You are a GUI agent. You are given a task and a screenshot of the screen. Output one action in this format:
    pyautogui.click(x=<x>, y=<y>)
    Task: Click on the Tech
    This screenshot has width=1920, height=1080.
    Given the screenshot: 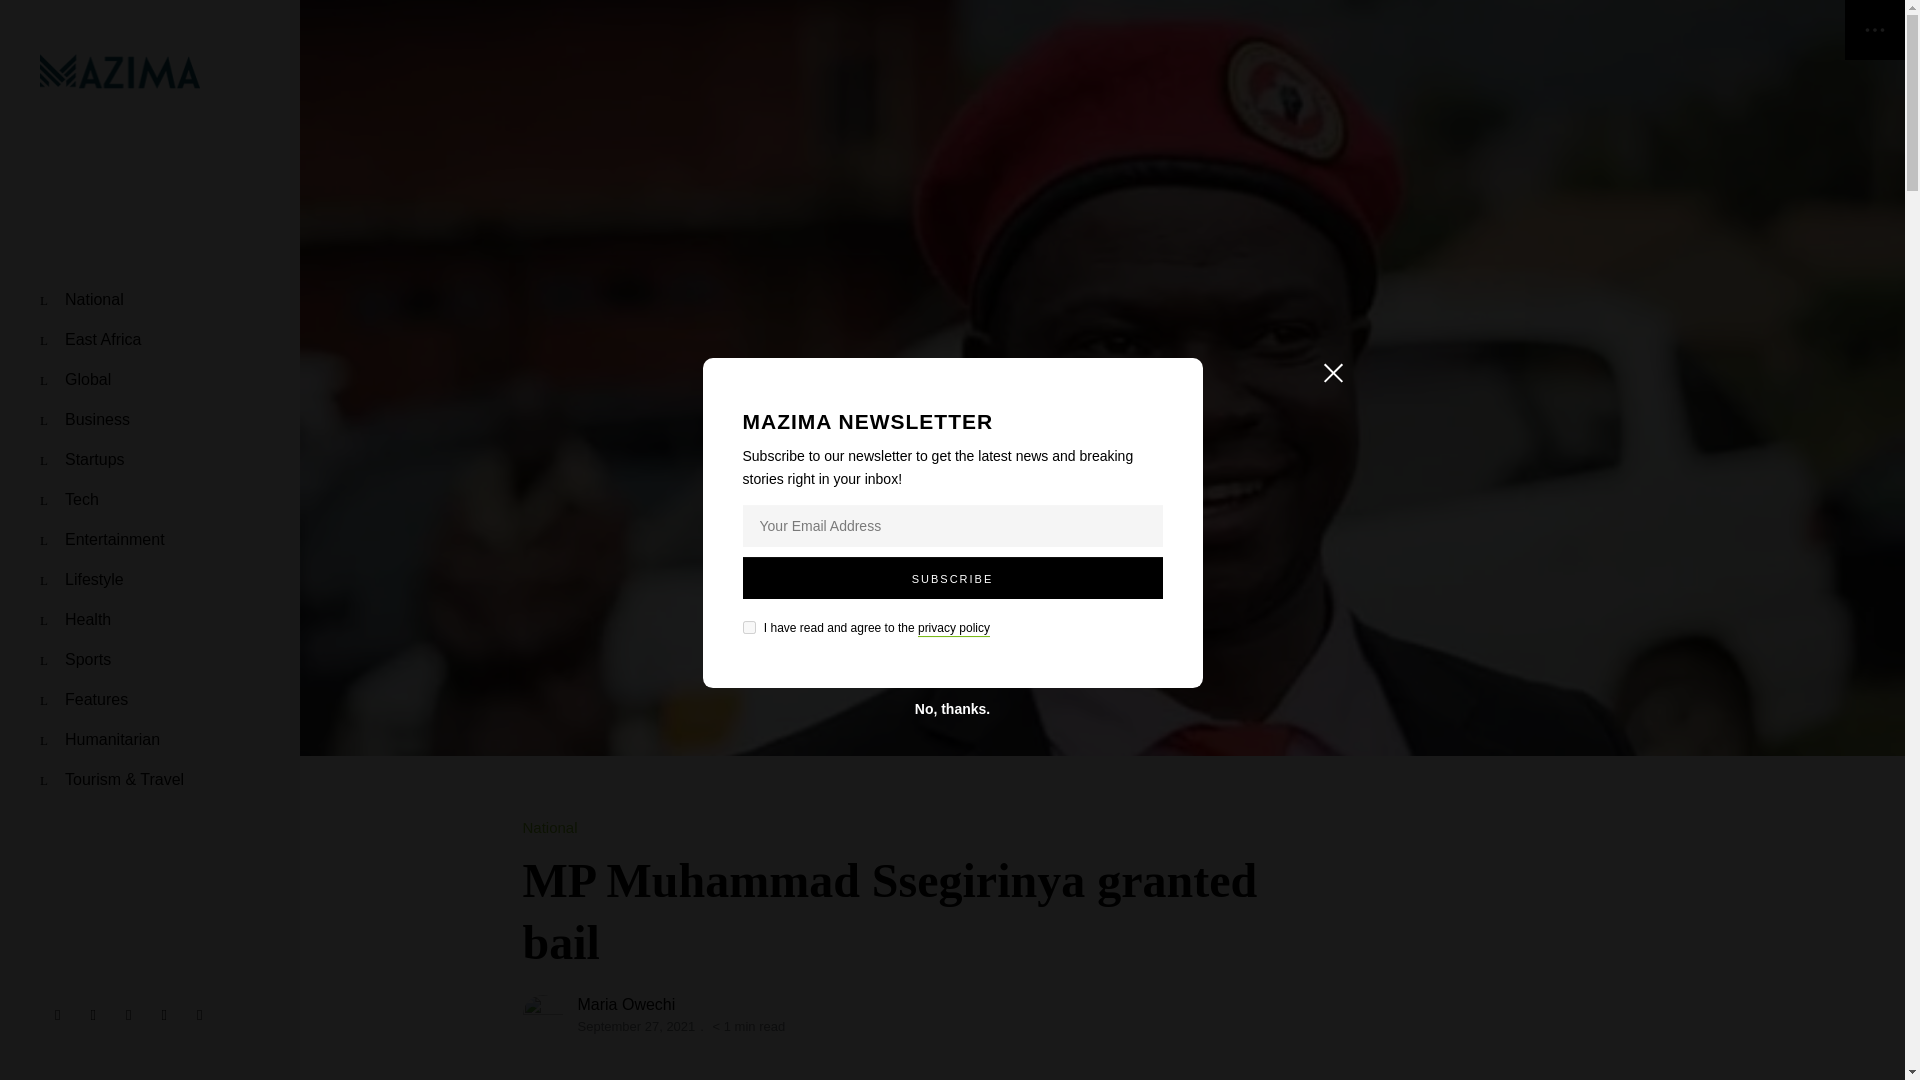 What is the action you would take?
    pyautogui.click(x=70, y=499)
    